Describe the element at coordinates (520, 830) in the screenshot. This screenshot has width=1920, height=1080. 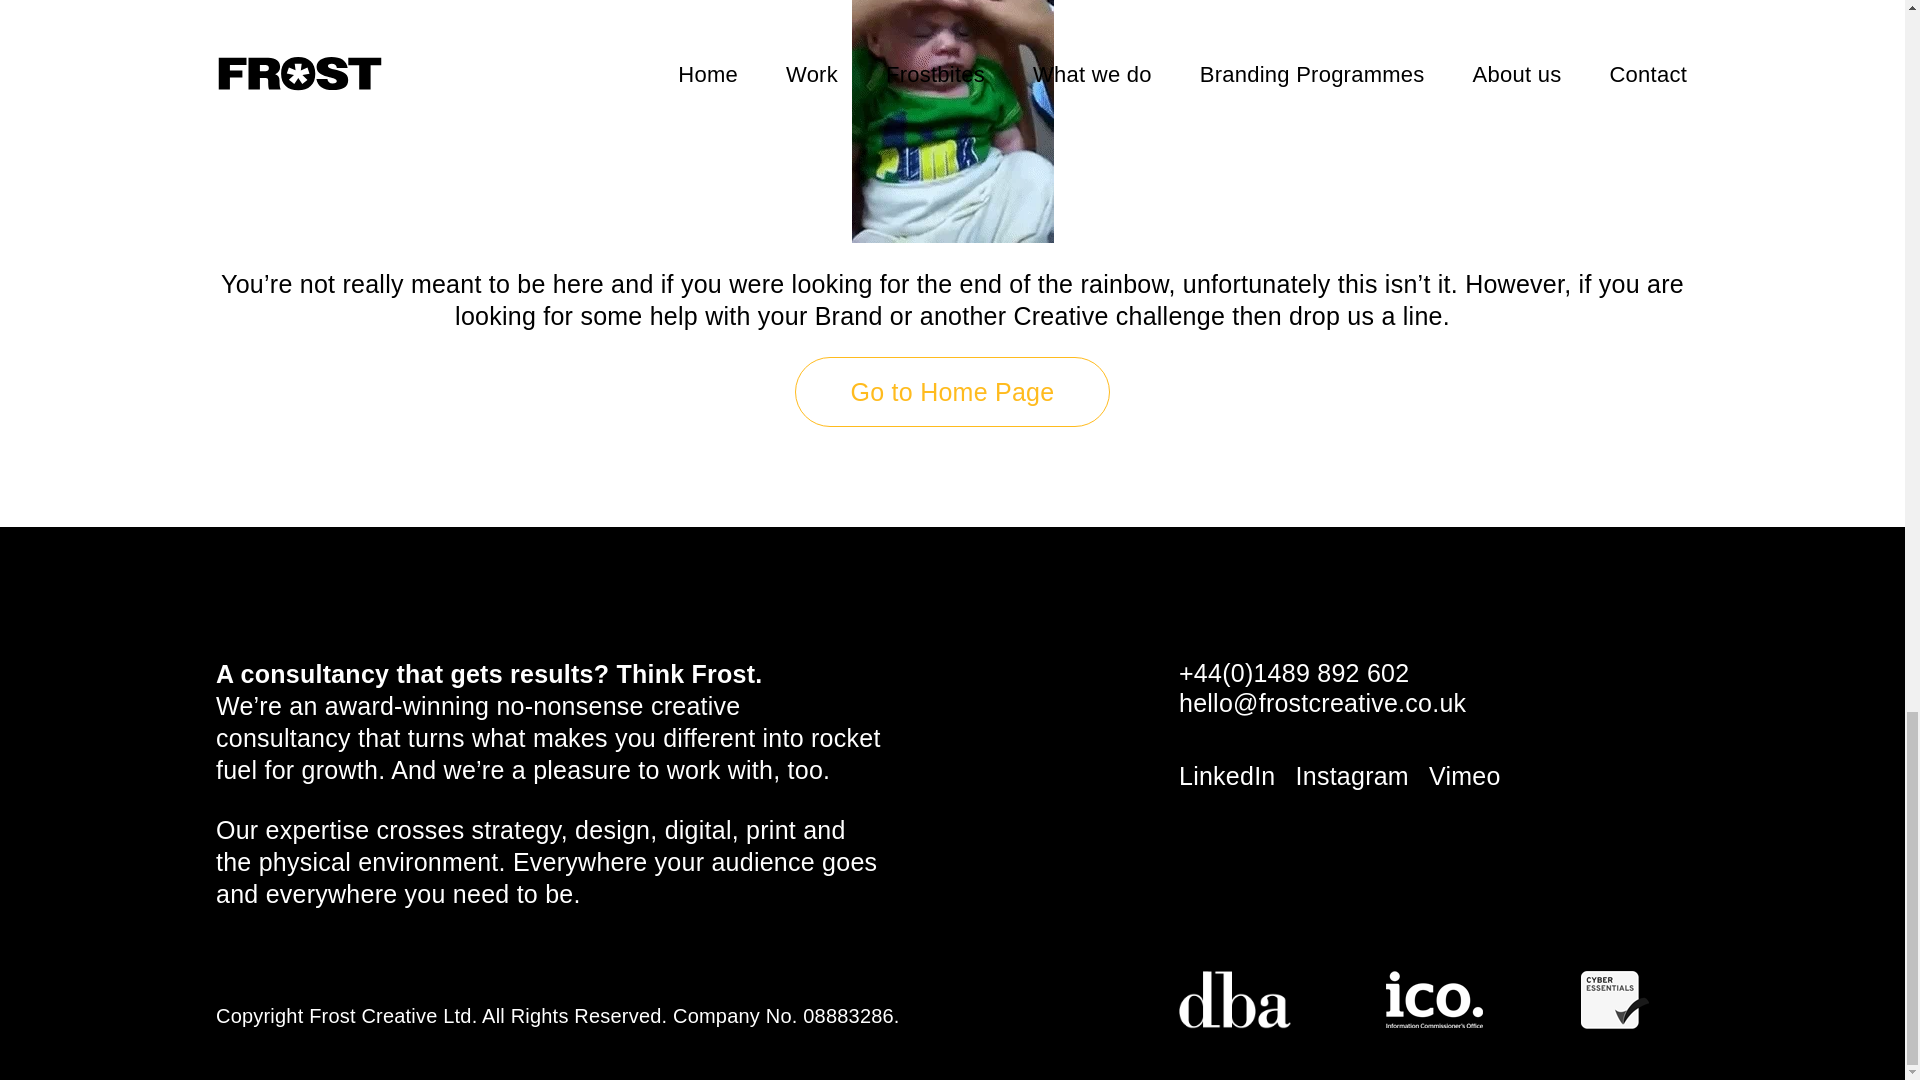
I see `strategy,` at that location.